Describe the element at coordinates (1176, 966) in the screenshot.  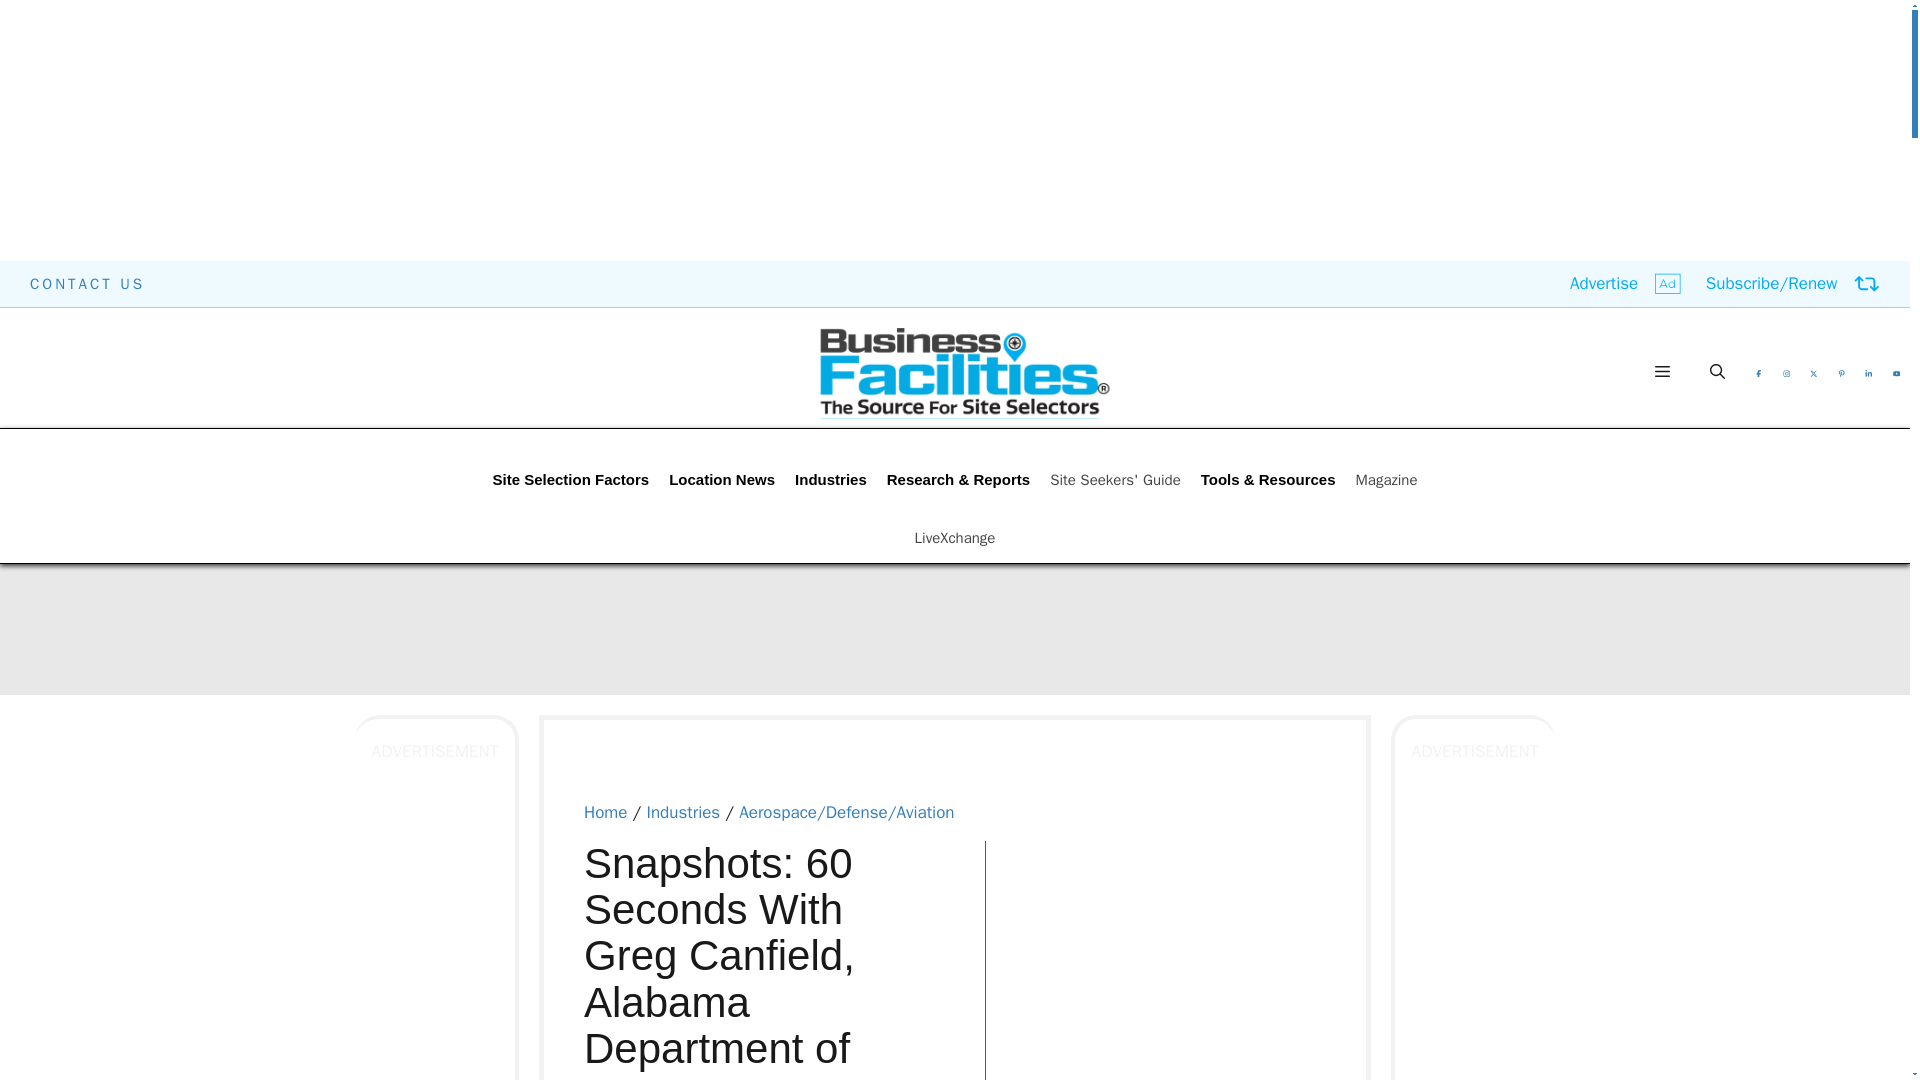
I see `3rd party ad content` at that location.